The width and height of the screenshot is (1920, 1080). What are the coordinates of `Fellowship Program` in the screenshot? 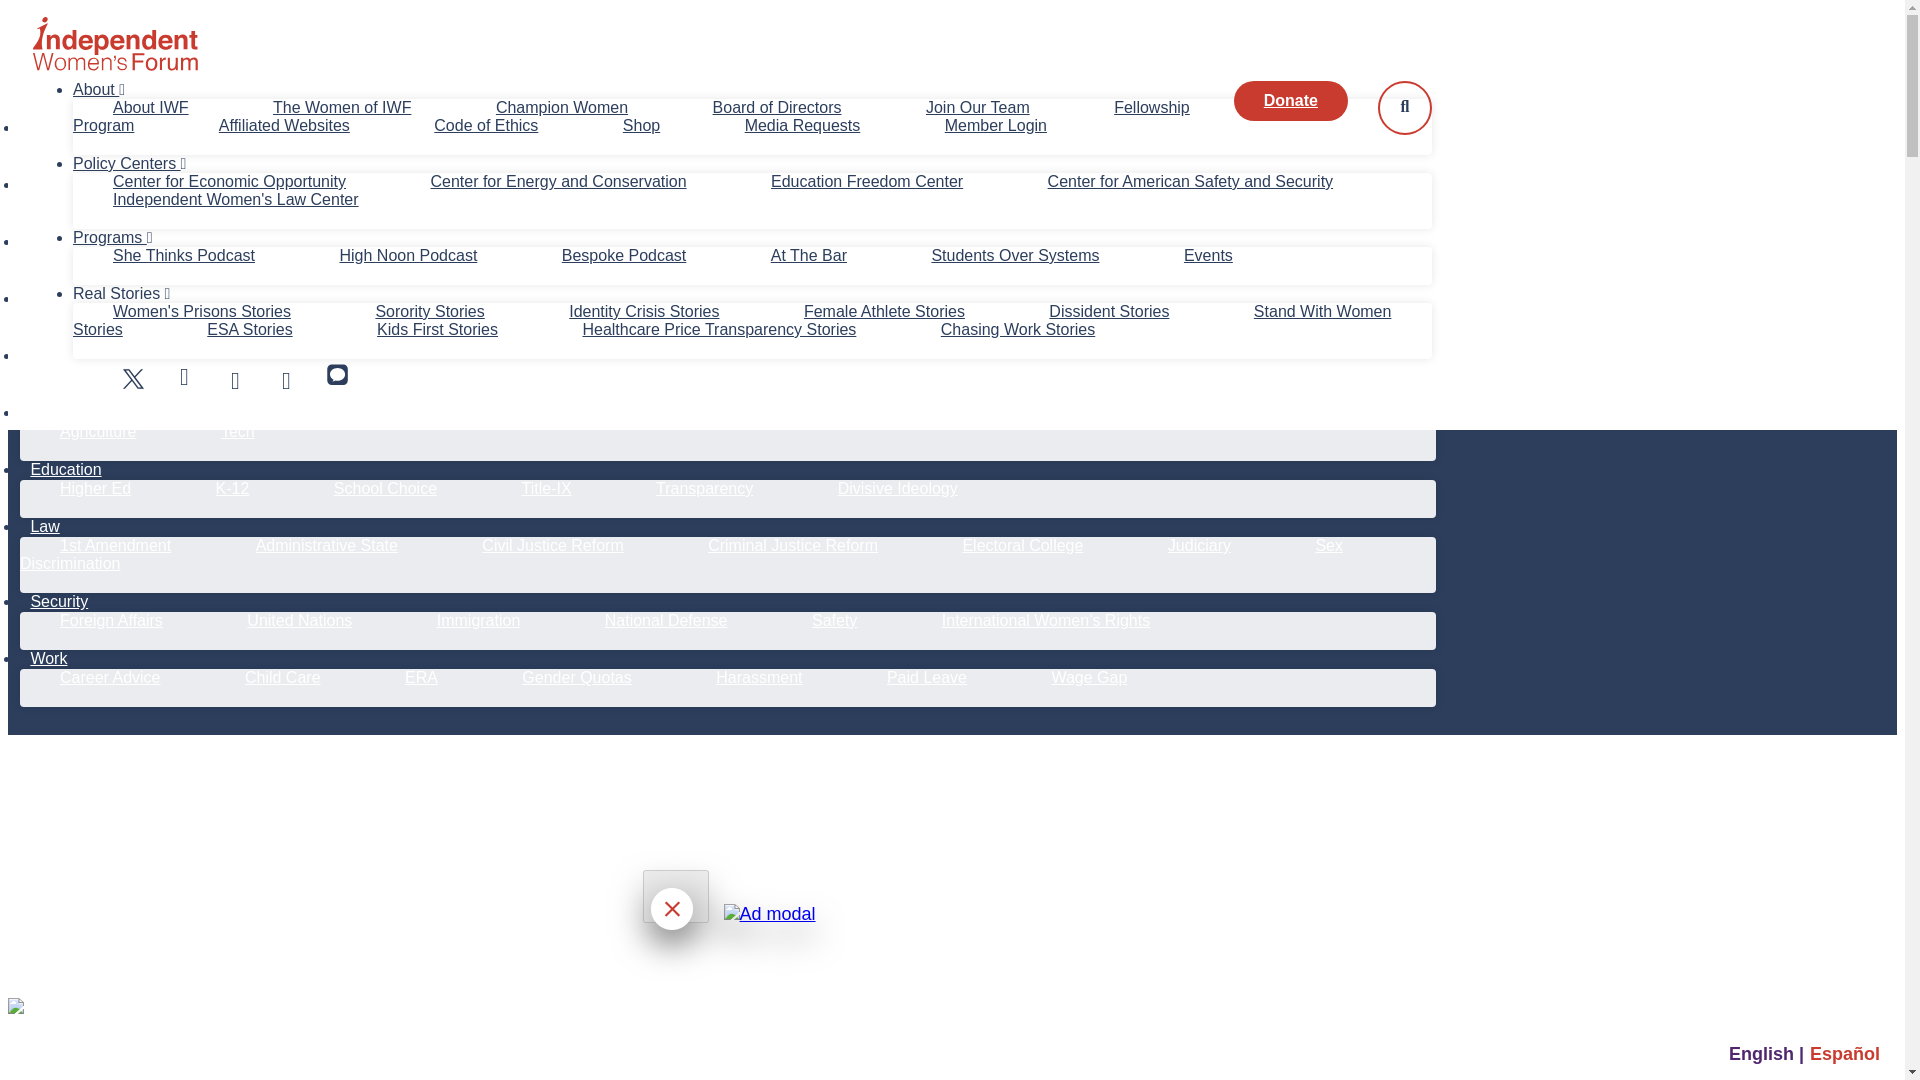 It's located at (631, 116).